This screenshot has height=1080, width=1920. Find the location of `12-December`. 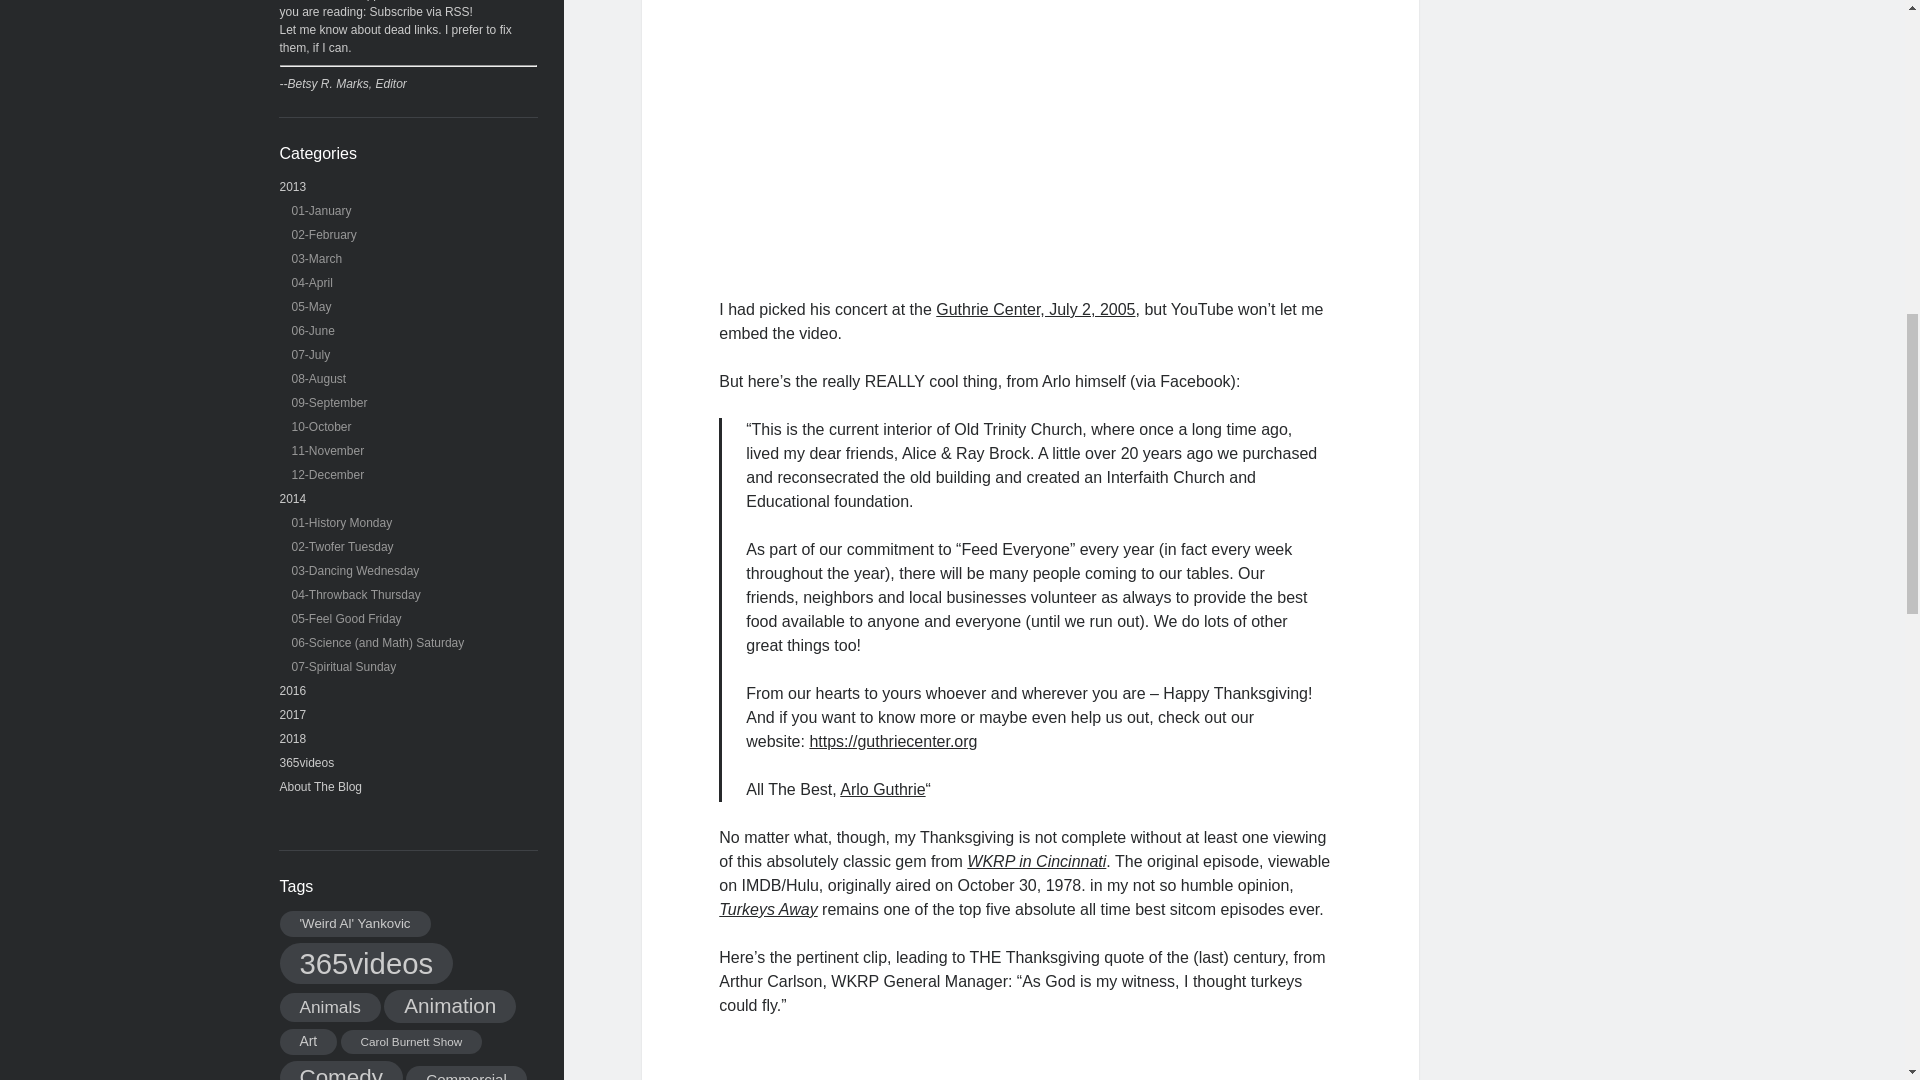

12-December is located at coordinates (328, 474).